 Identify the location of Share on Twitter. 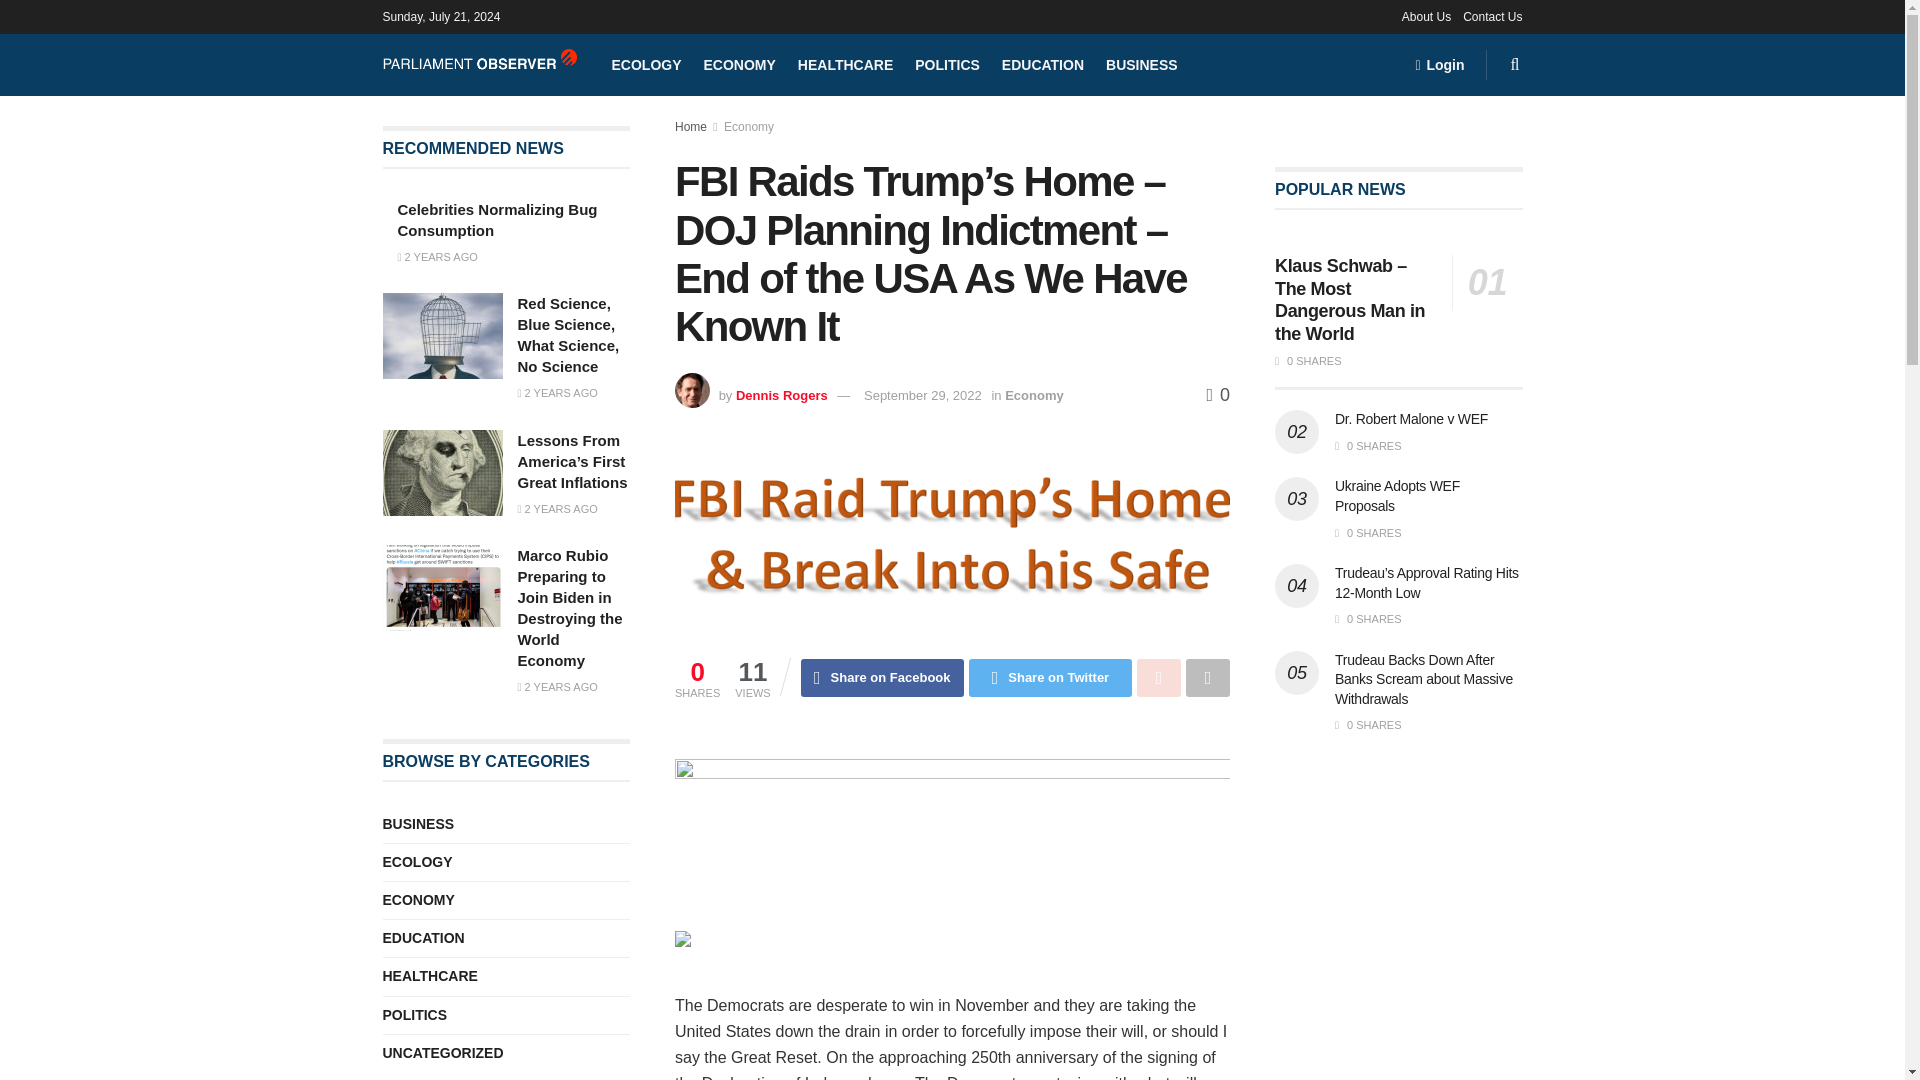
(1050, 677).